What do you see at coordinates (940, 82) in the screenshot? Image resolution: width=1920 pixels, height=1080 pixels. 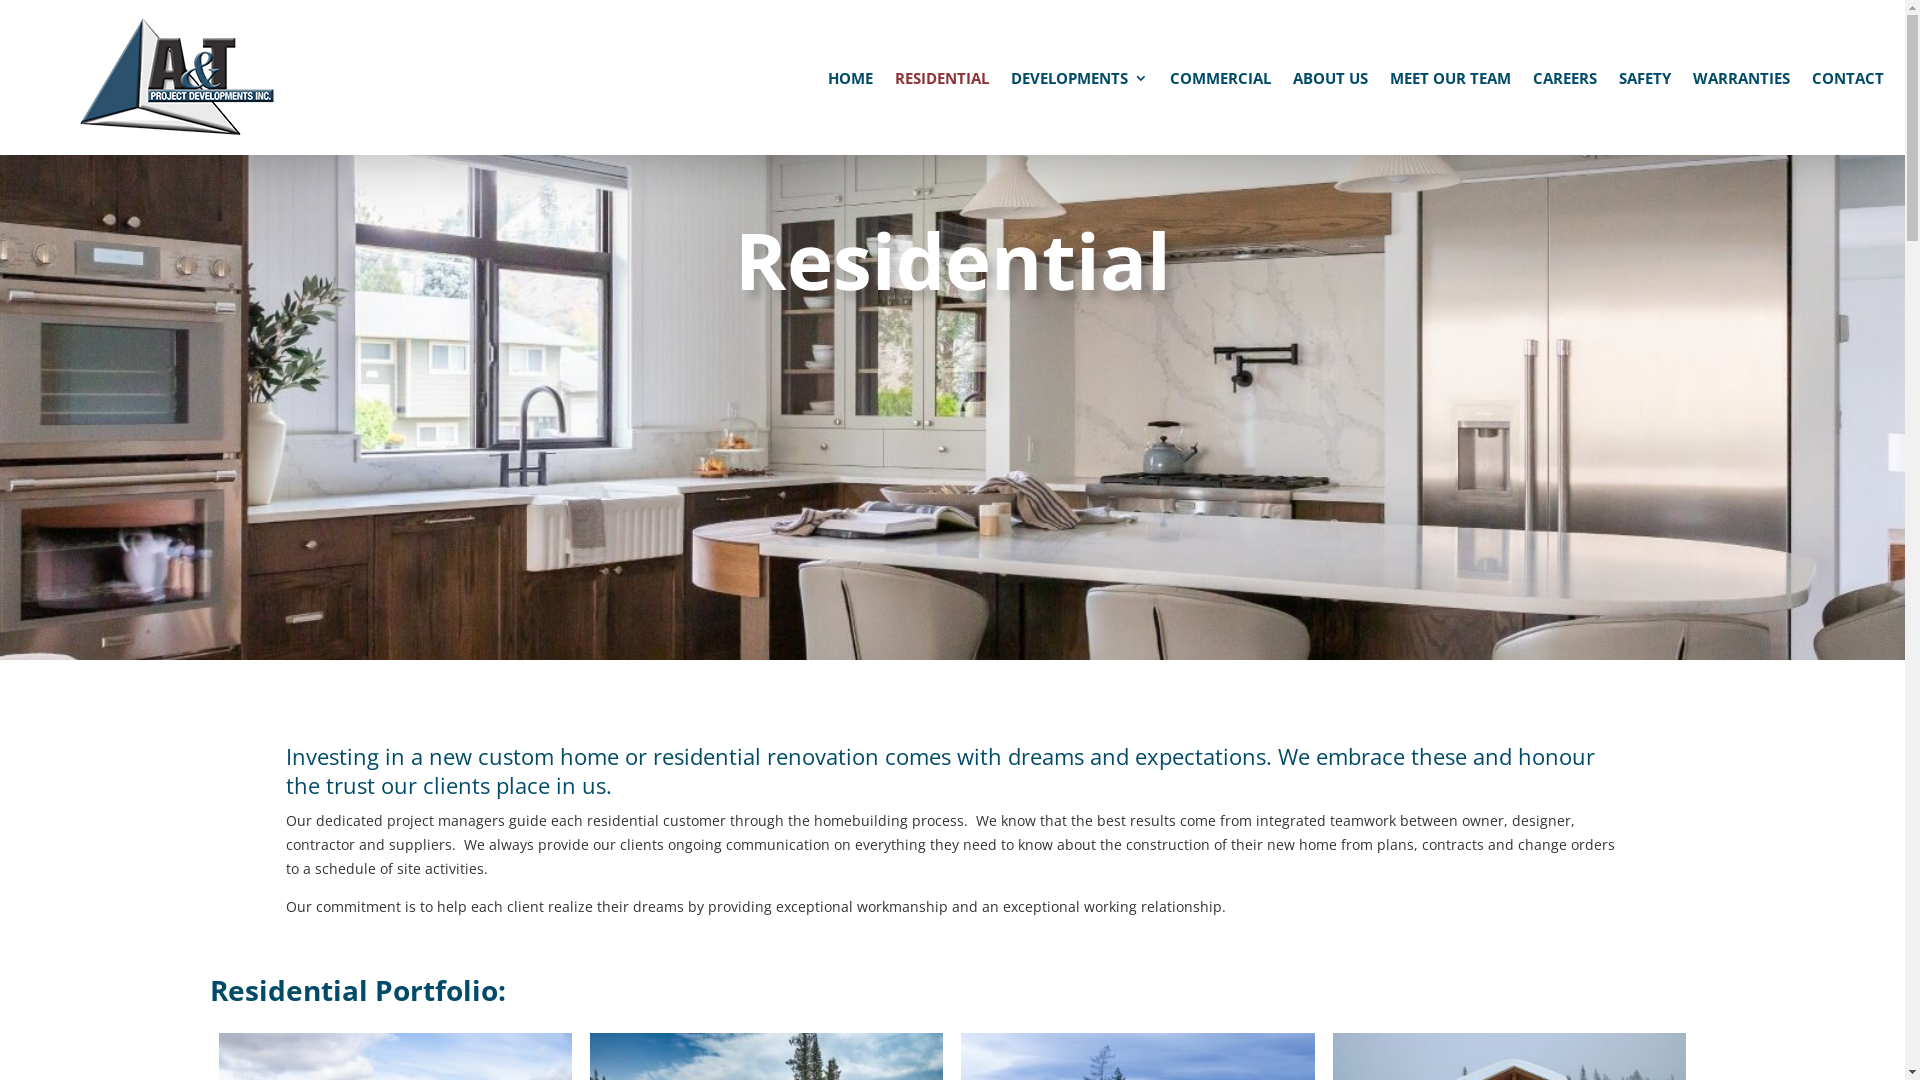 I see `RESIDENTIAL` at bounding box center [940, 82].